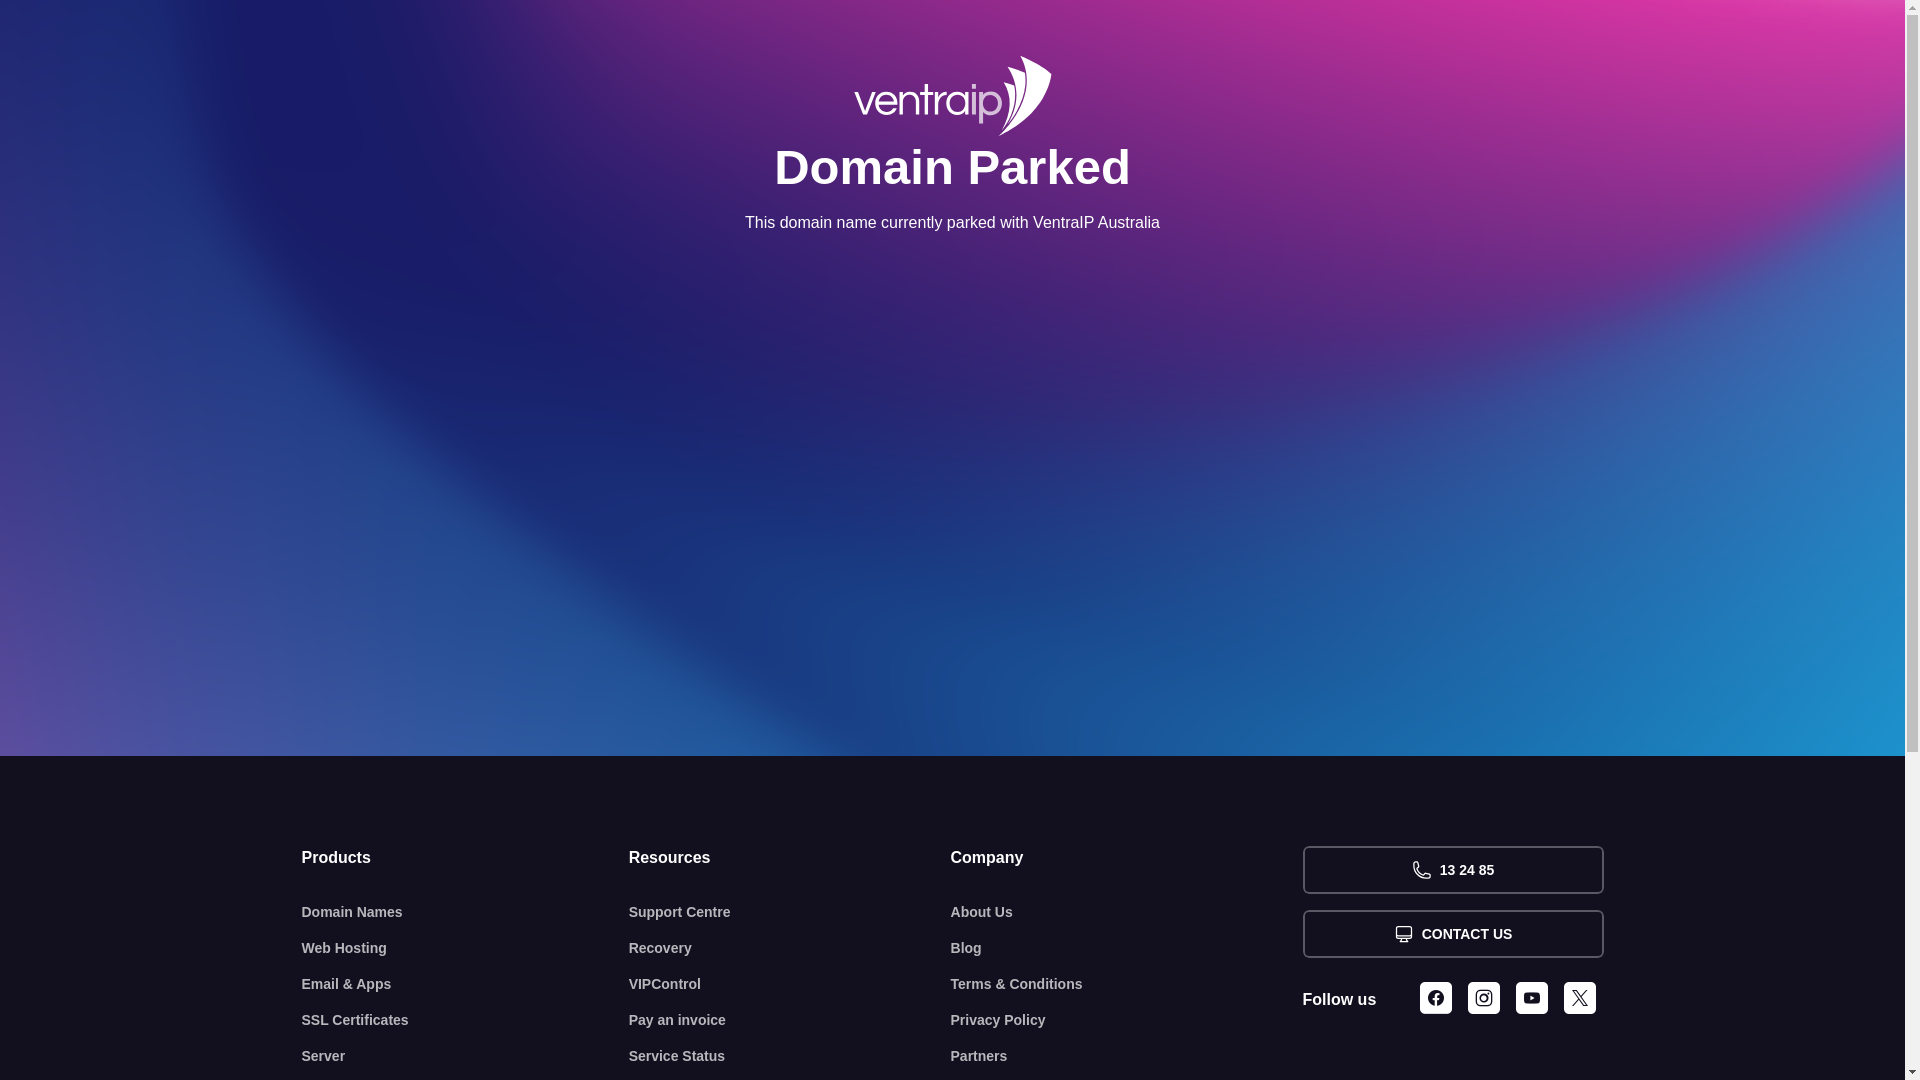 The image size is (1920, 1080). Describe the element at coordinates (1127, 984) in the screenshot. I see `Terms & Conditions` at that location.